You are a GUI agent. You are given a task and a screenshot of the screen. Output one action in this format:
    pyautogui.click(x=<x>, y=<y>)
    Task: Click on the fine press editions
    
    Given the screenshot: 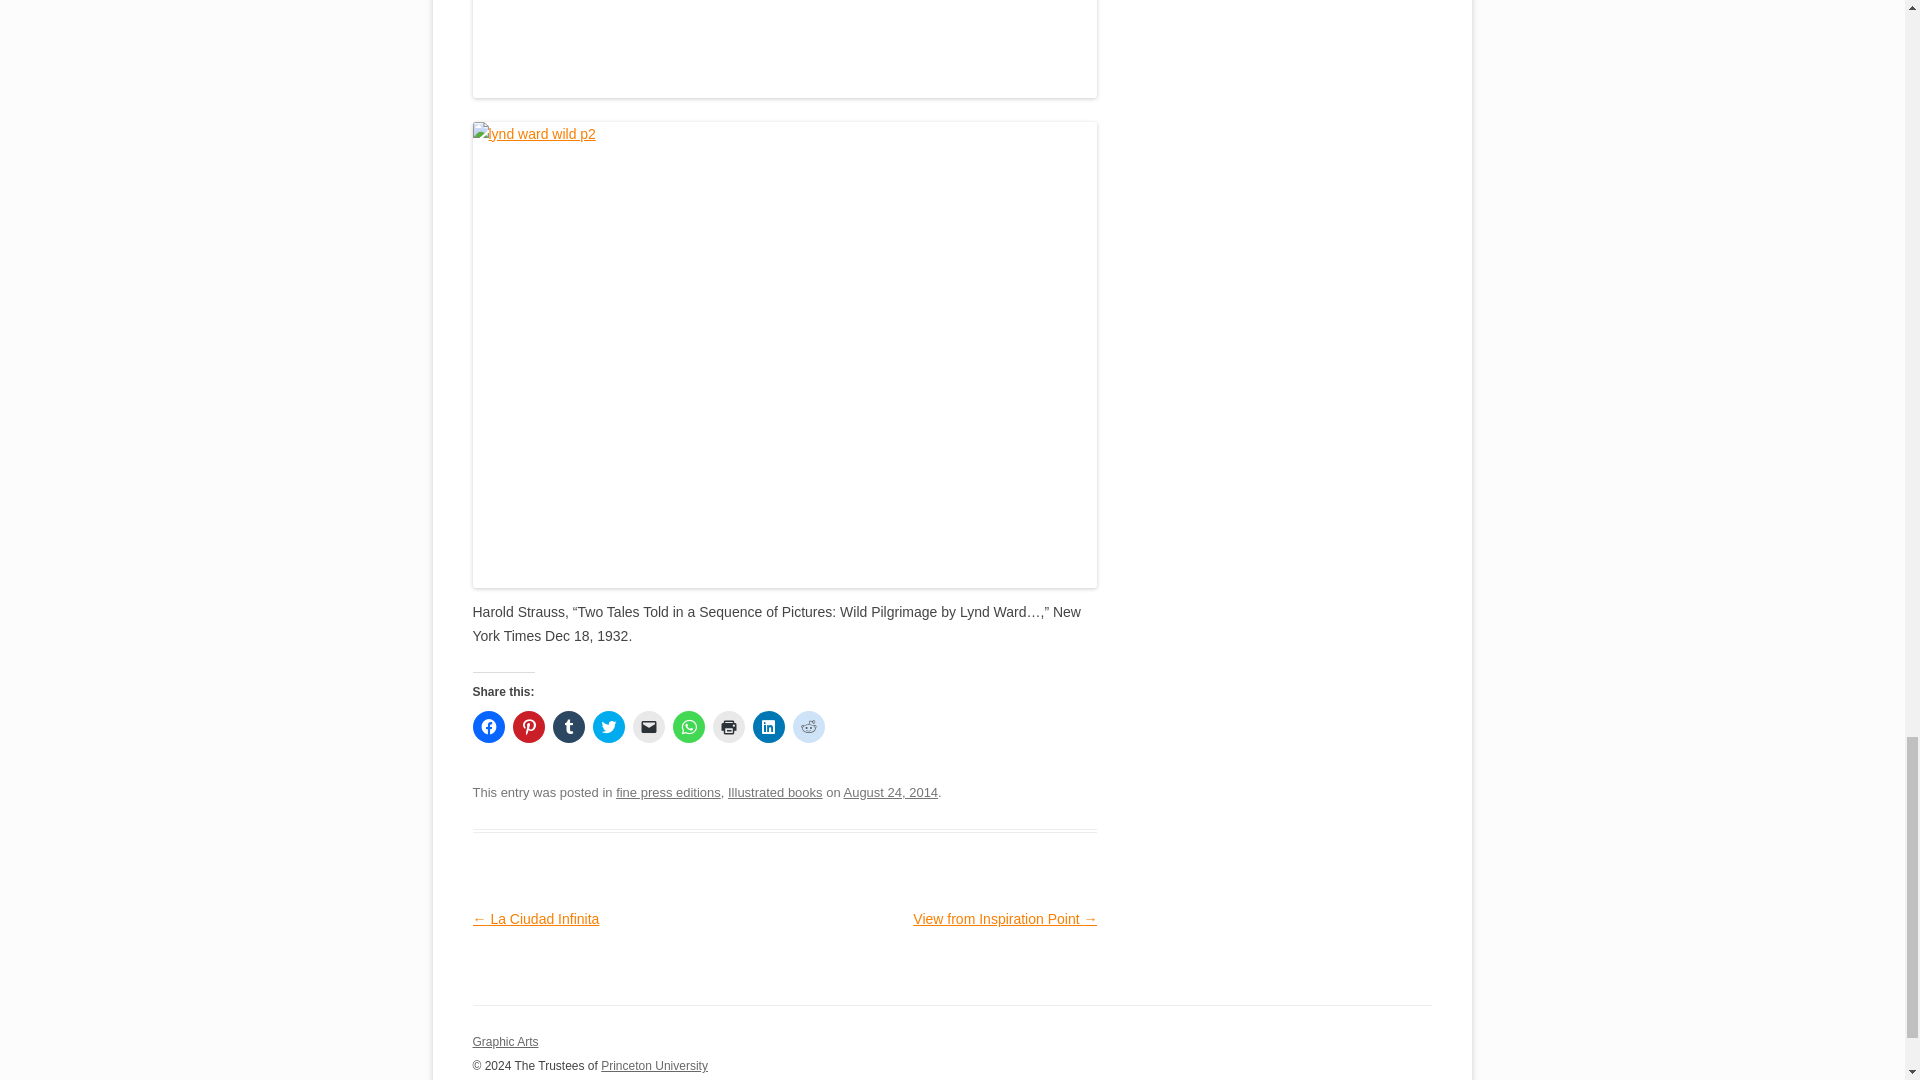 What is the action you would take?
    pyautogui.click(x=668, y=792)
    